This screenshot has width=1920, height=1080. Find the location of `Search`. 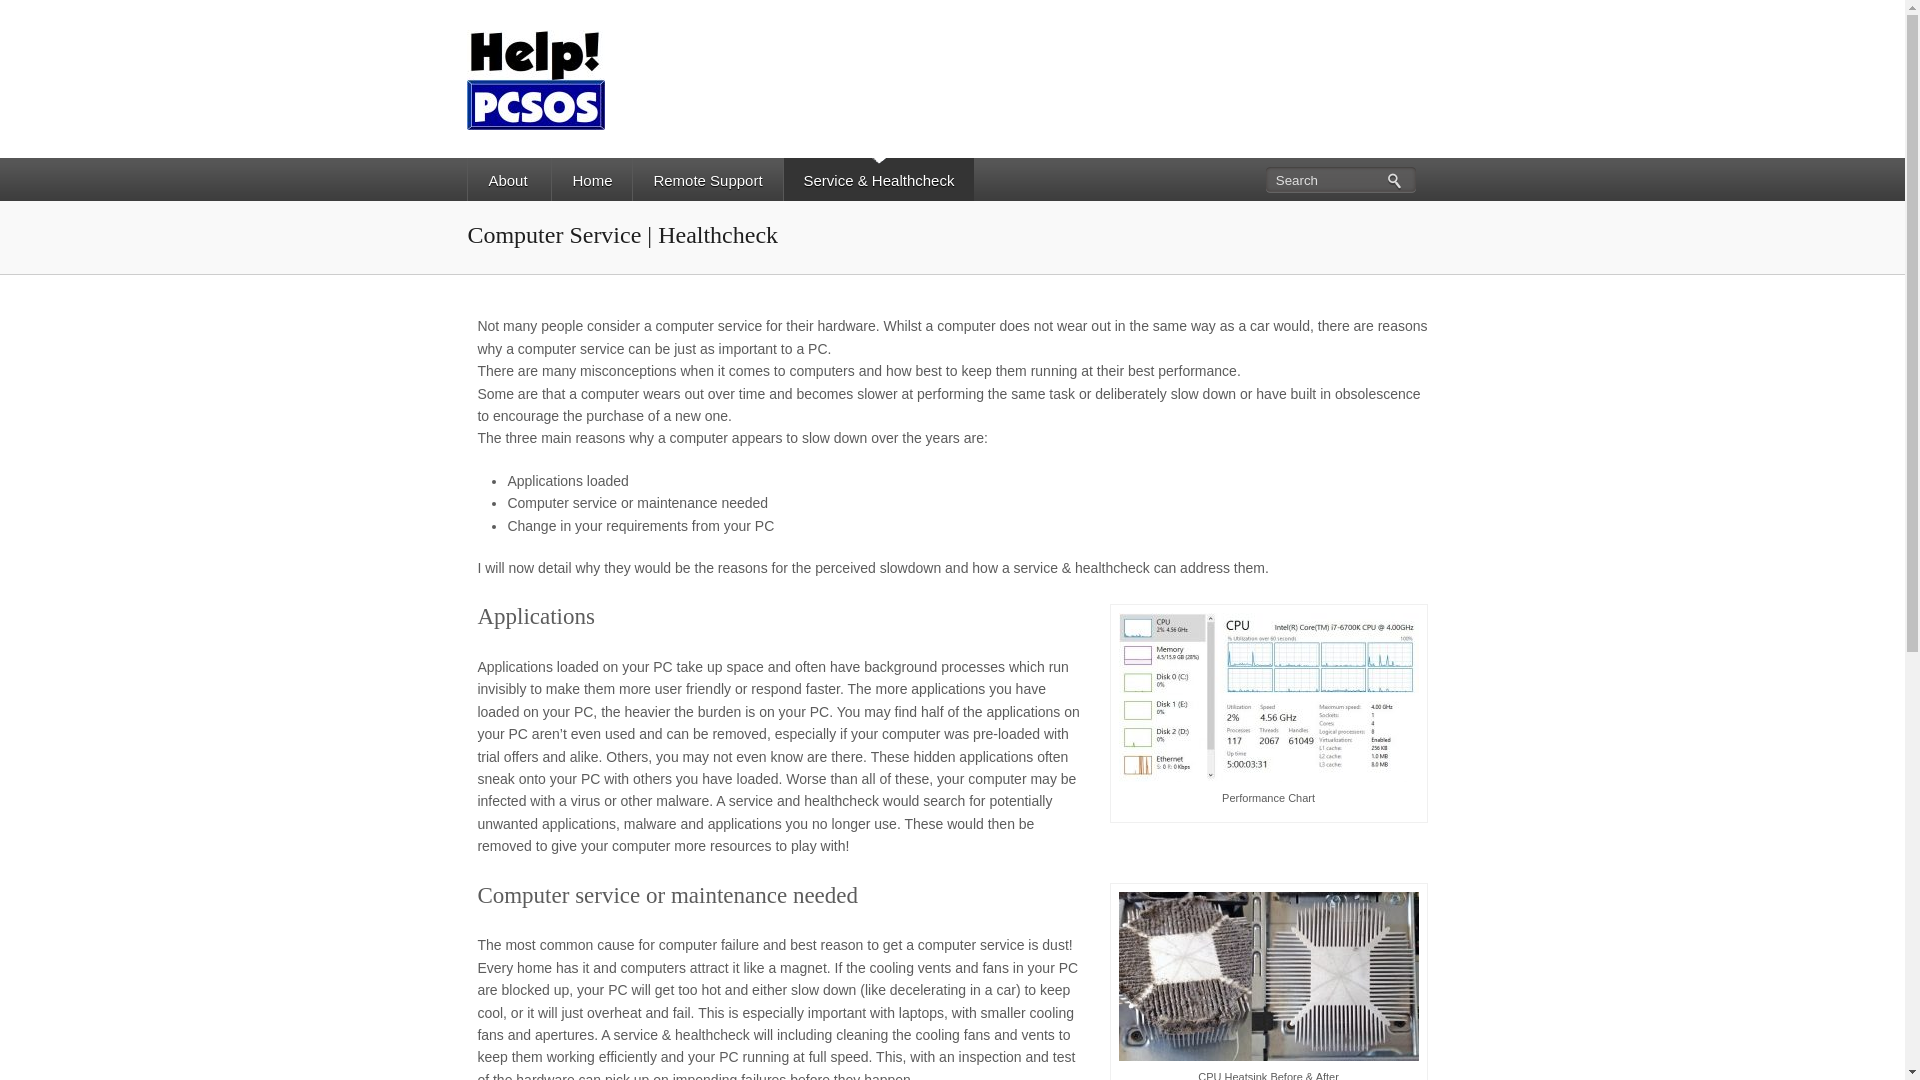

Search is located at coordinates (1338, 179).